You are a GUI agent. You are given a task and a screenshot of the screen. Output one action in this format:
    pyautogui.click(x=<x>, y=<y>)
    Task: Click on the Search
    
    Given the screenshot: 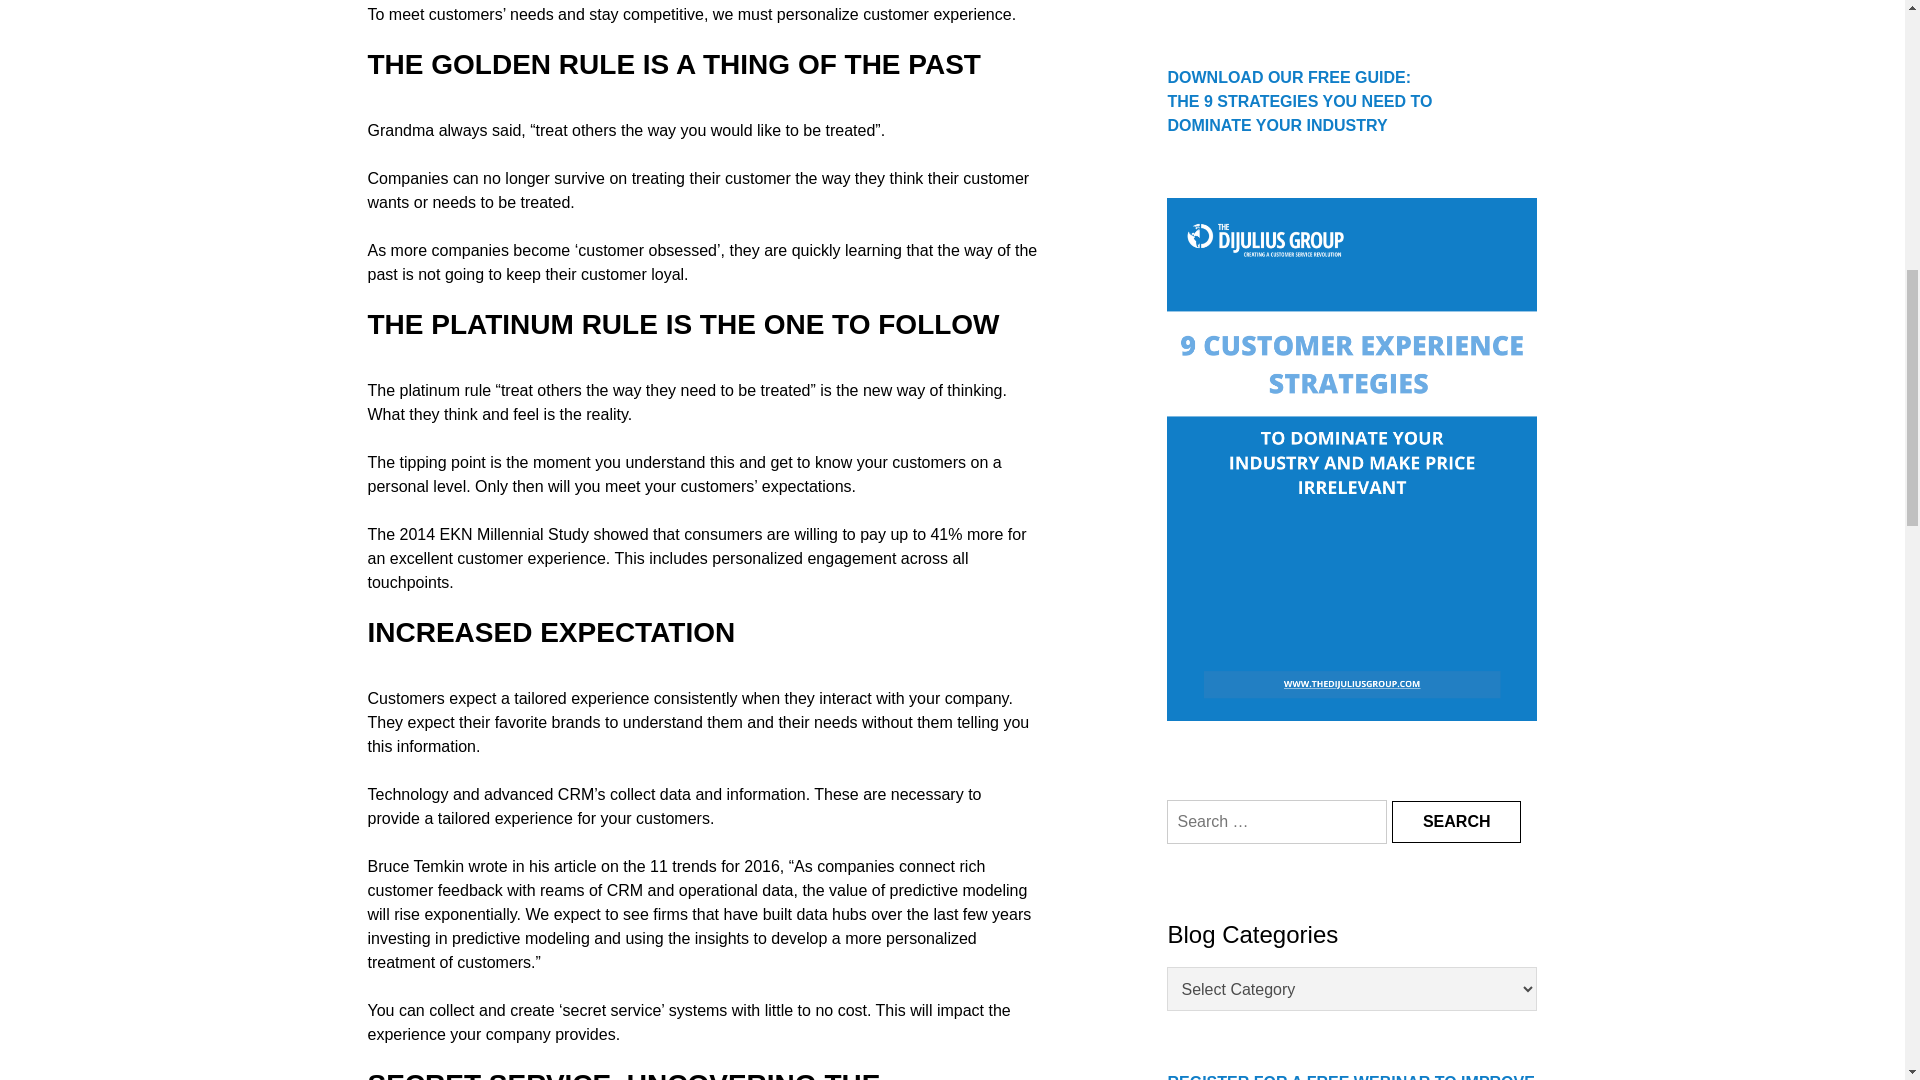 What is the action you would take?
    pyautogui.click(x=1457, y=822)
    